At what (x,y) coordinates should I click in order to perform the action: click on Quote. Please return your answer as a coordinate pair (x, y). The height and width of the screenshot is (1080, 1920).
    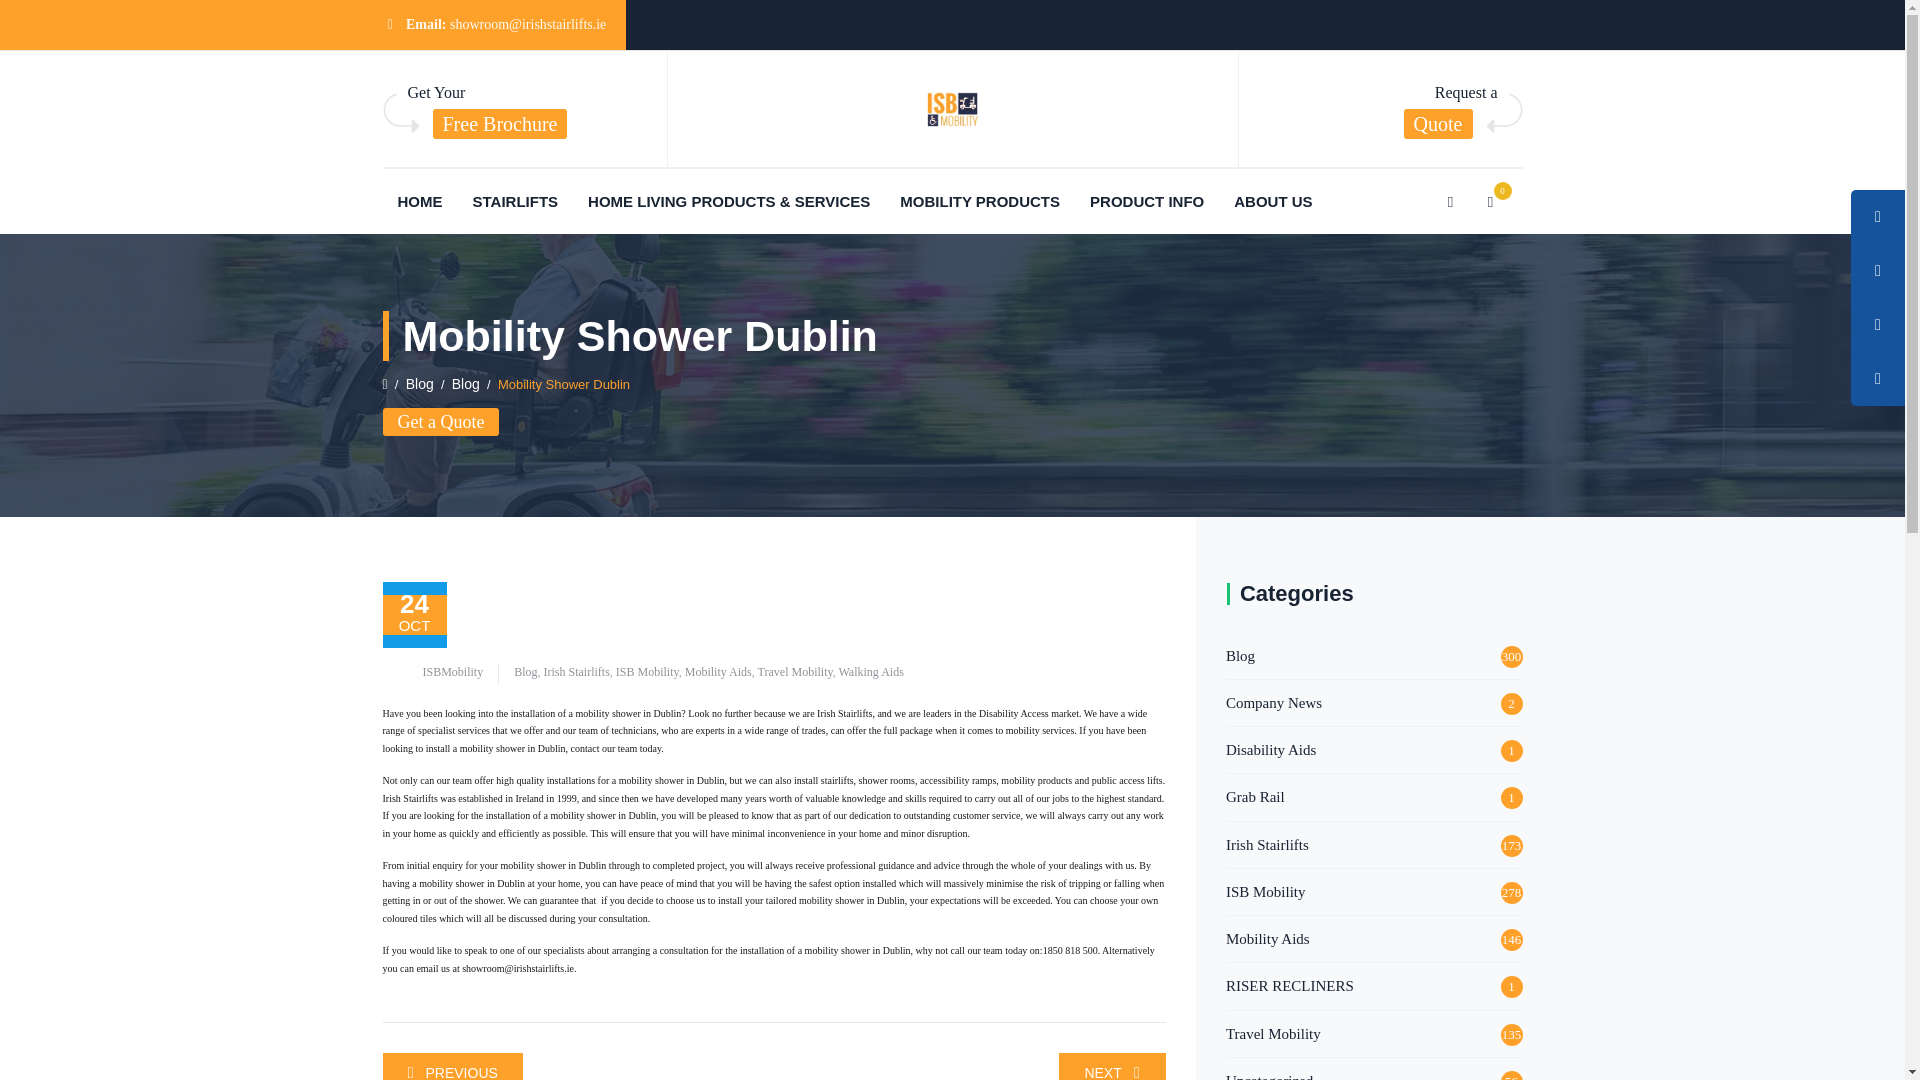
    Looking at the image, I should click on (1438, 124).